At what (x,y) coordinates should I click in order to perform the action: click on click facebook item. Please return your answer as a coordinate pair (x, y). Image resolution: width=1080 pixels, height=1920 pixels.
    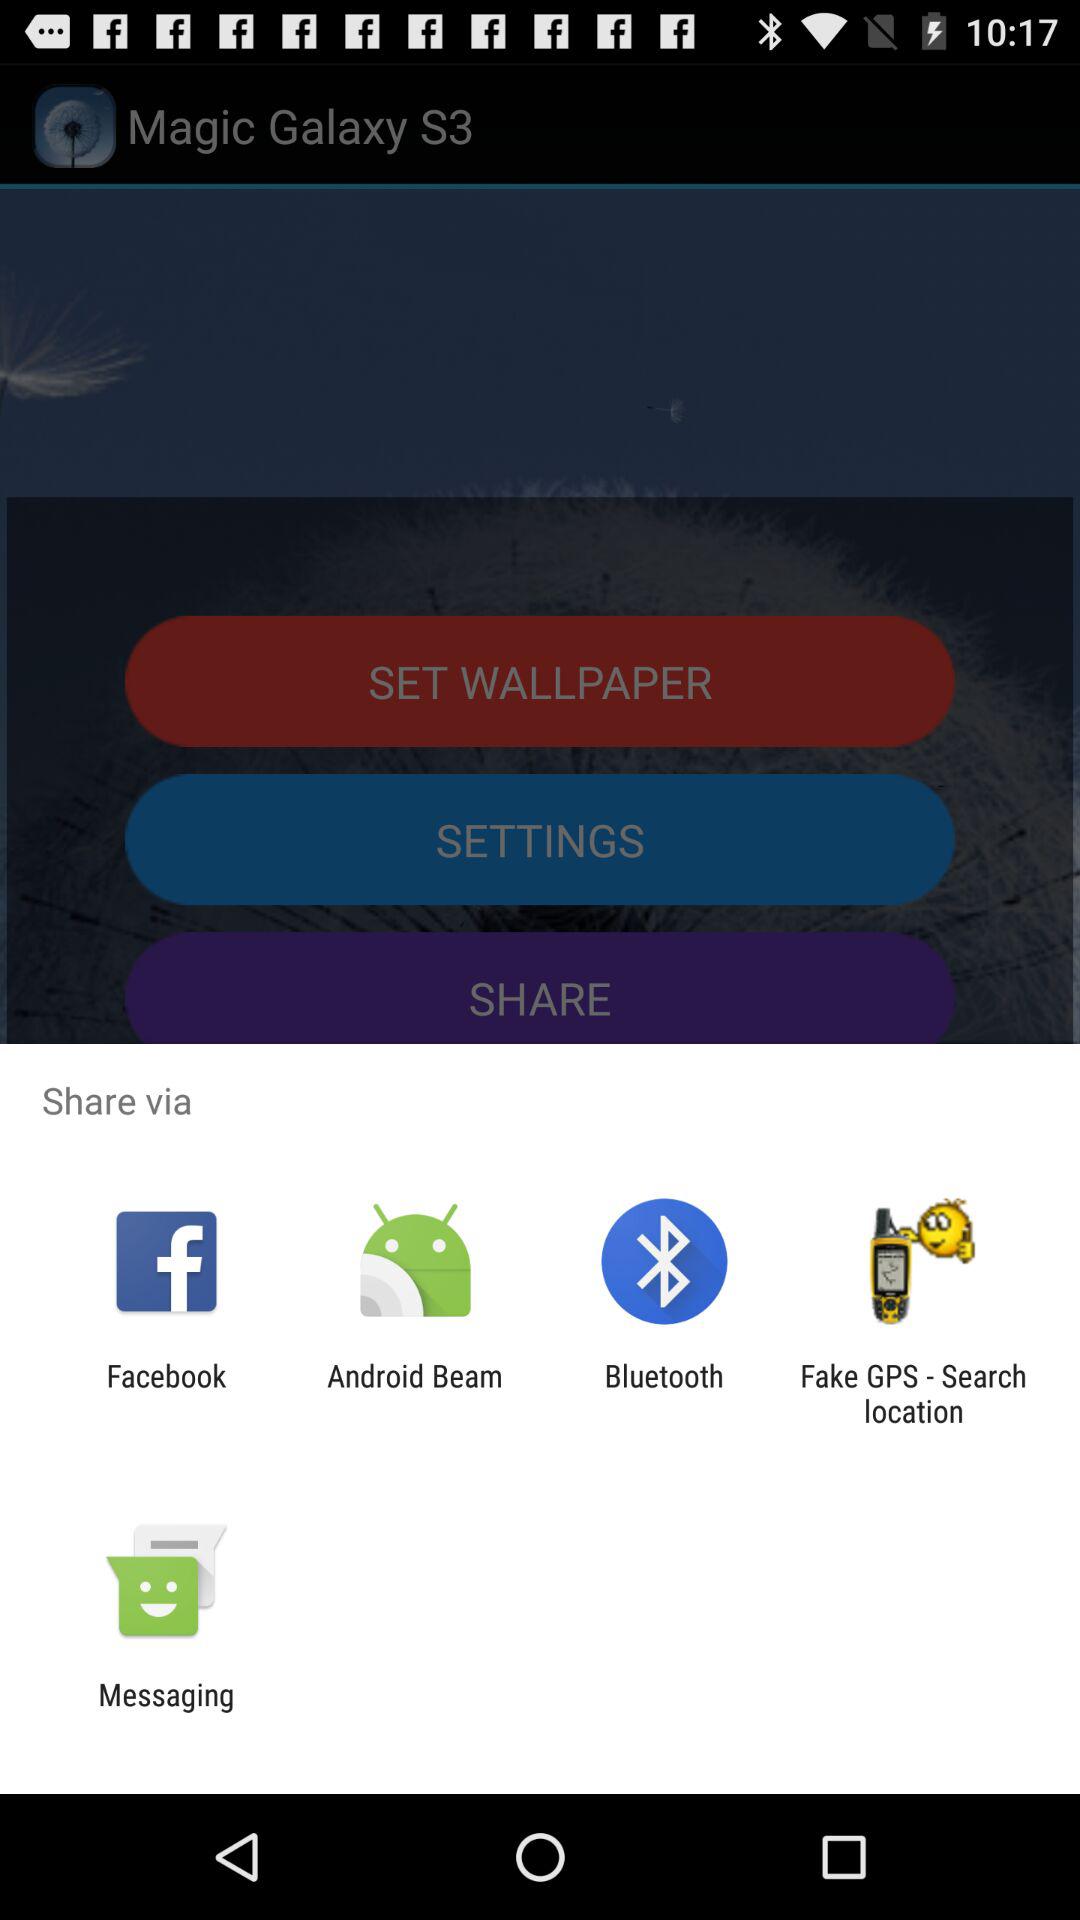
    Looking at the image, I should click on (166, 1393).